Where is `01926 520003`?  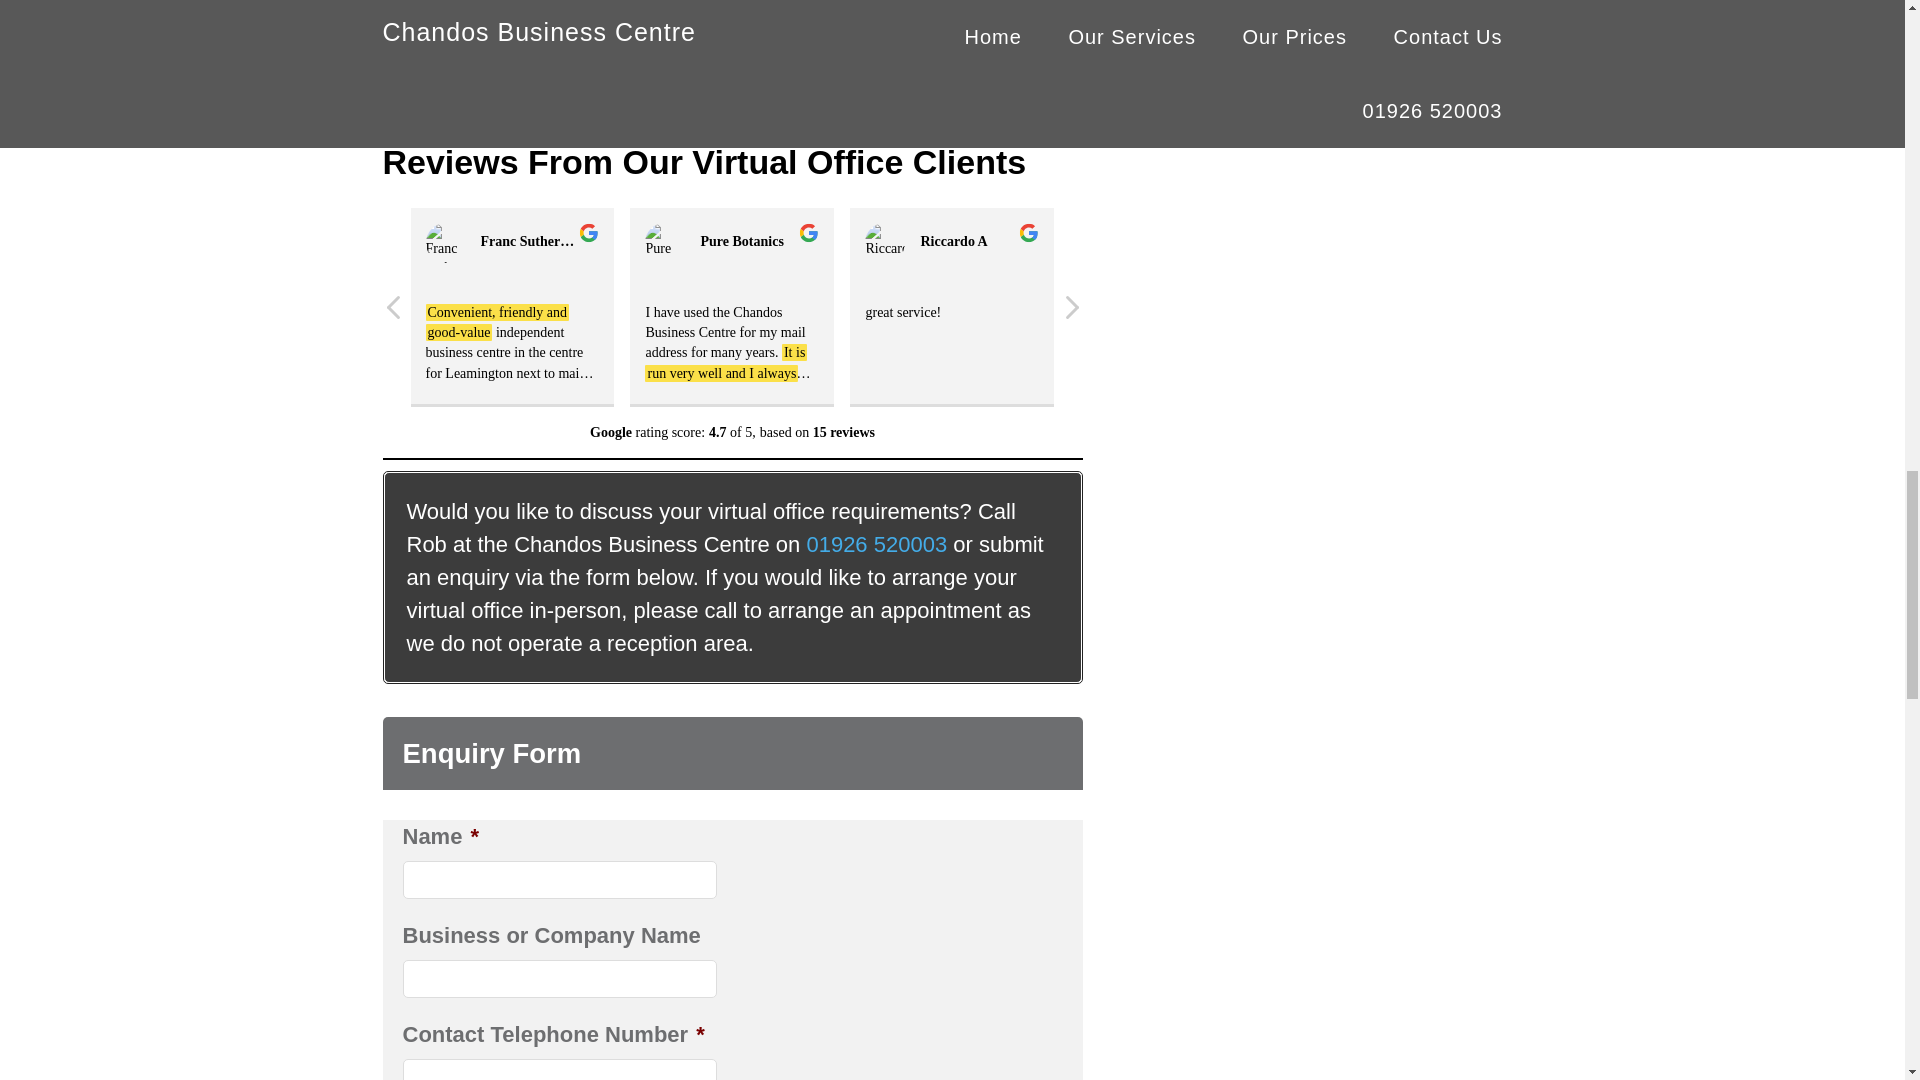 01926 520003 is located at coordinates (876, 544).